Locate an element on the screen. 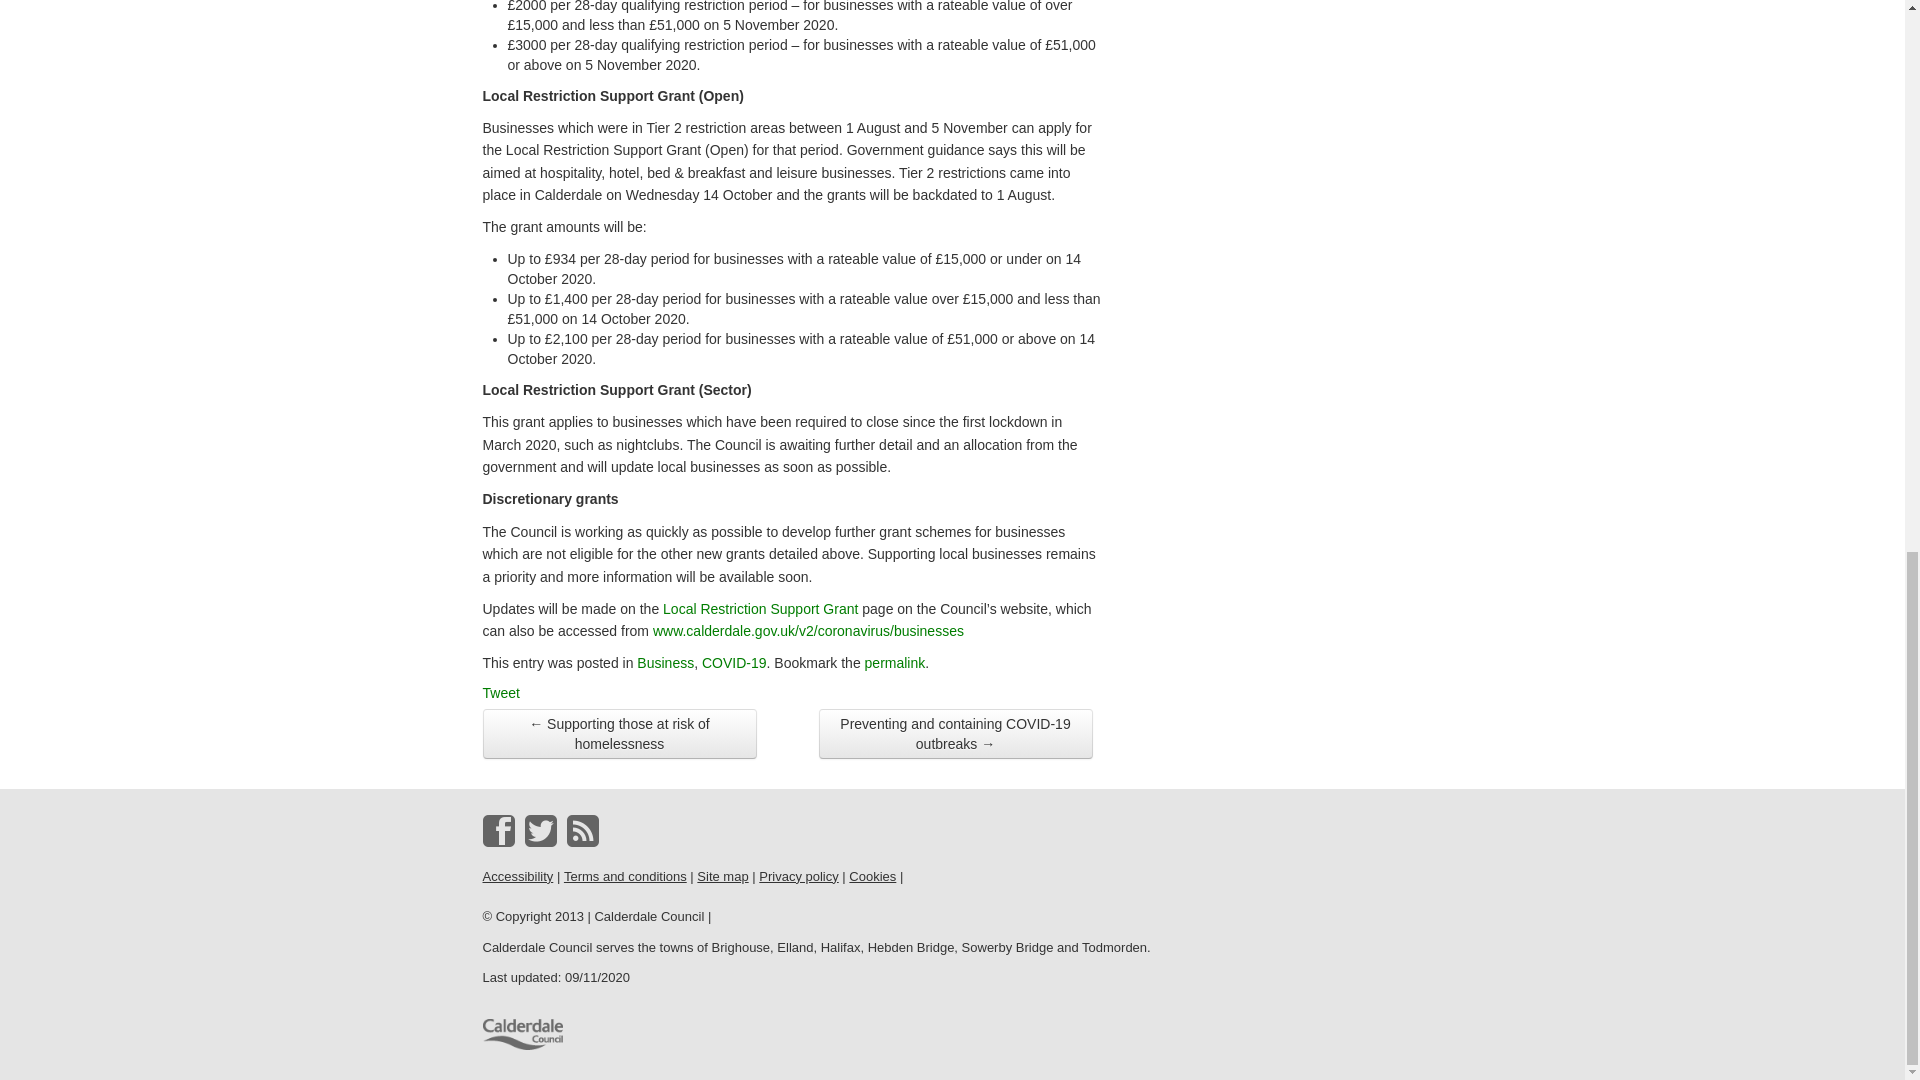  Tweet is located at coordinates (500, 692).